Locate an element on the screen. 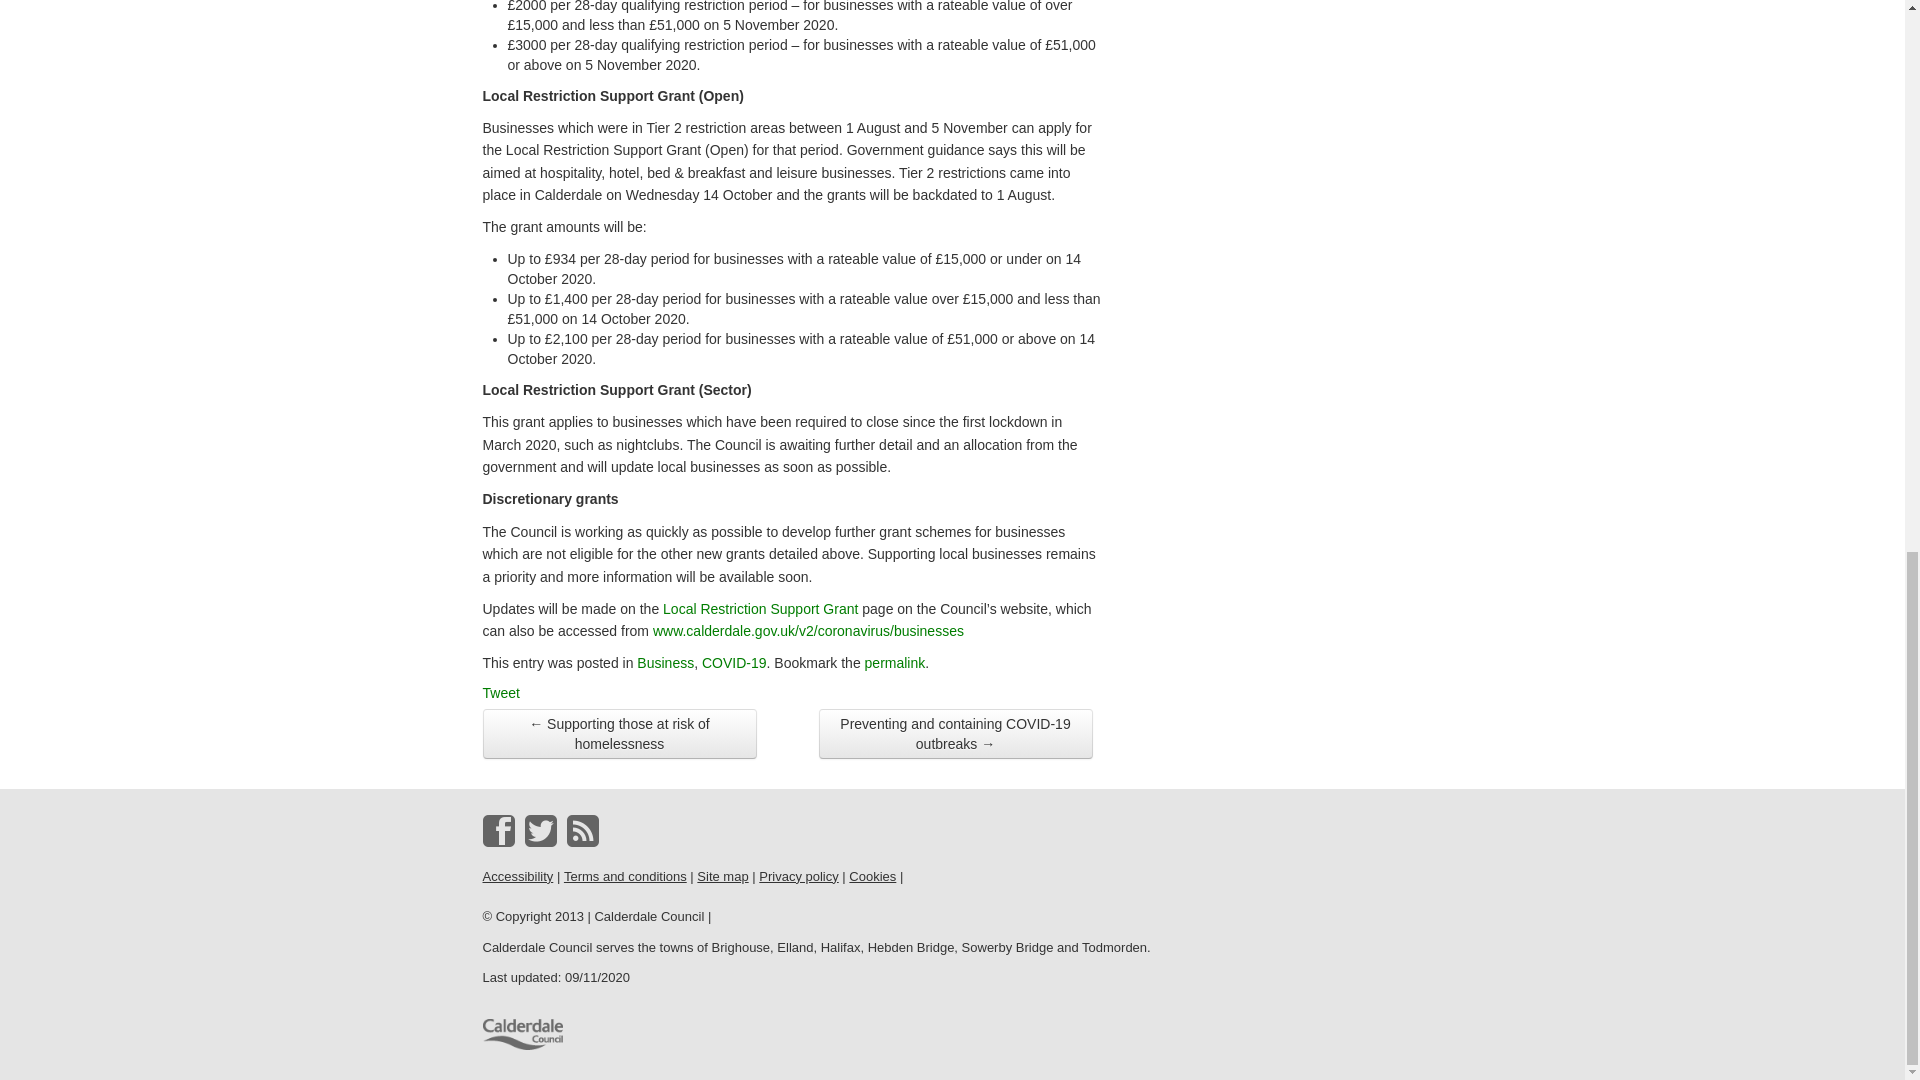  Tweet is located at coordinates (500, 692).